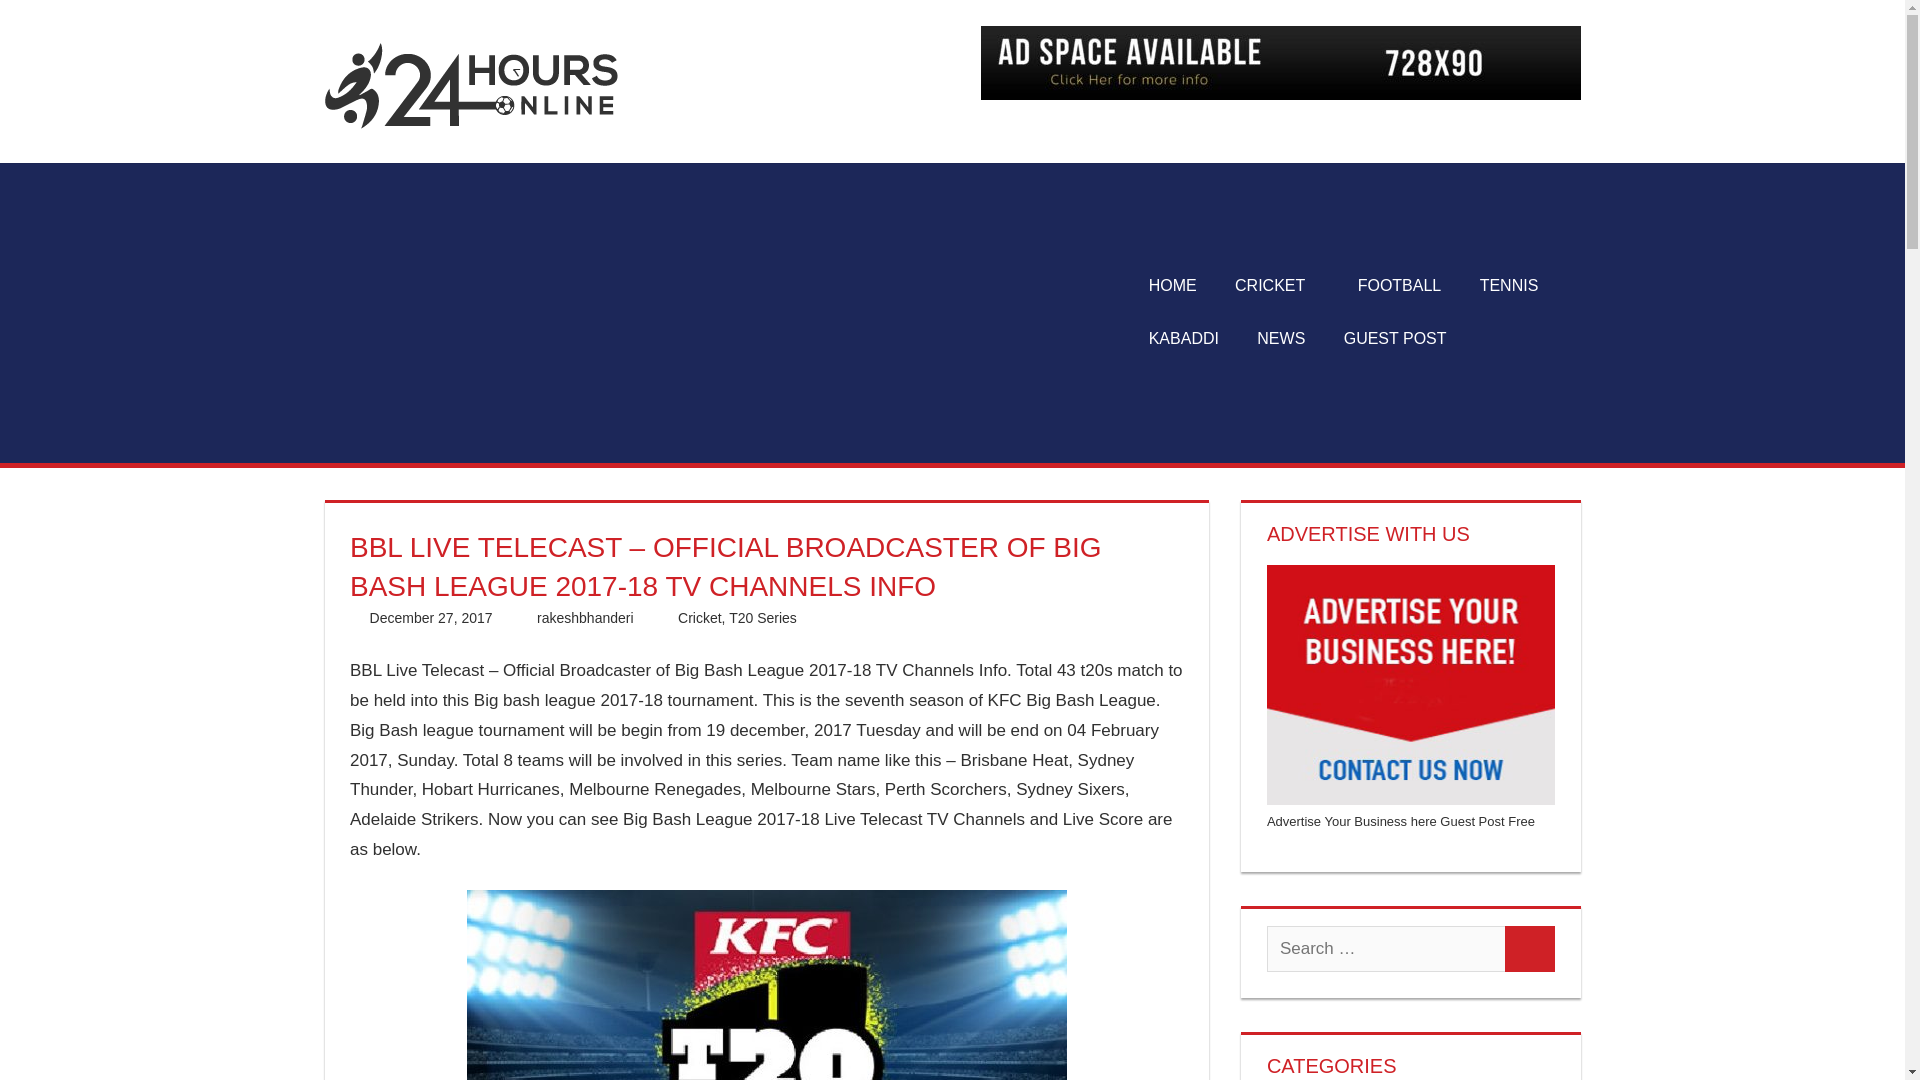  I want to click on December 27, 2017, so click(432, 618).